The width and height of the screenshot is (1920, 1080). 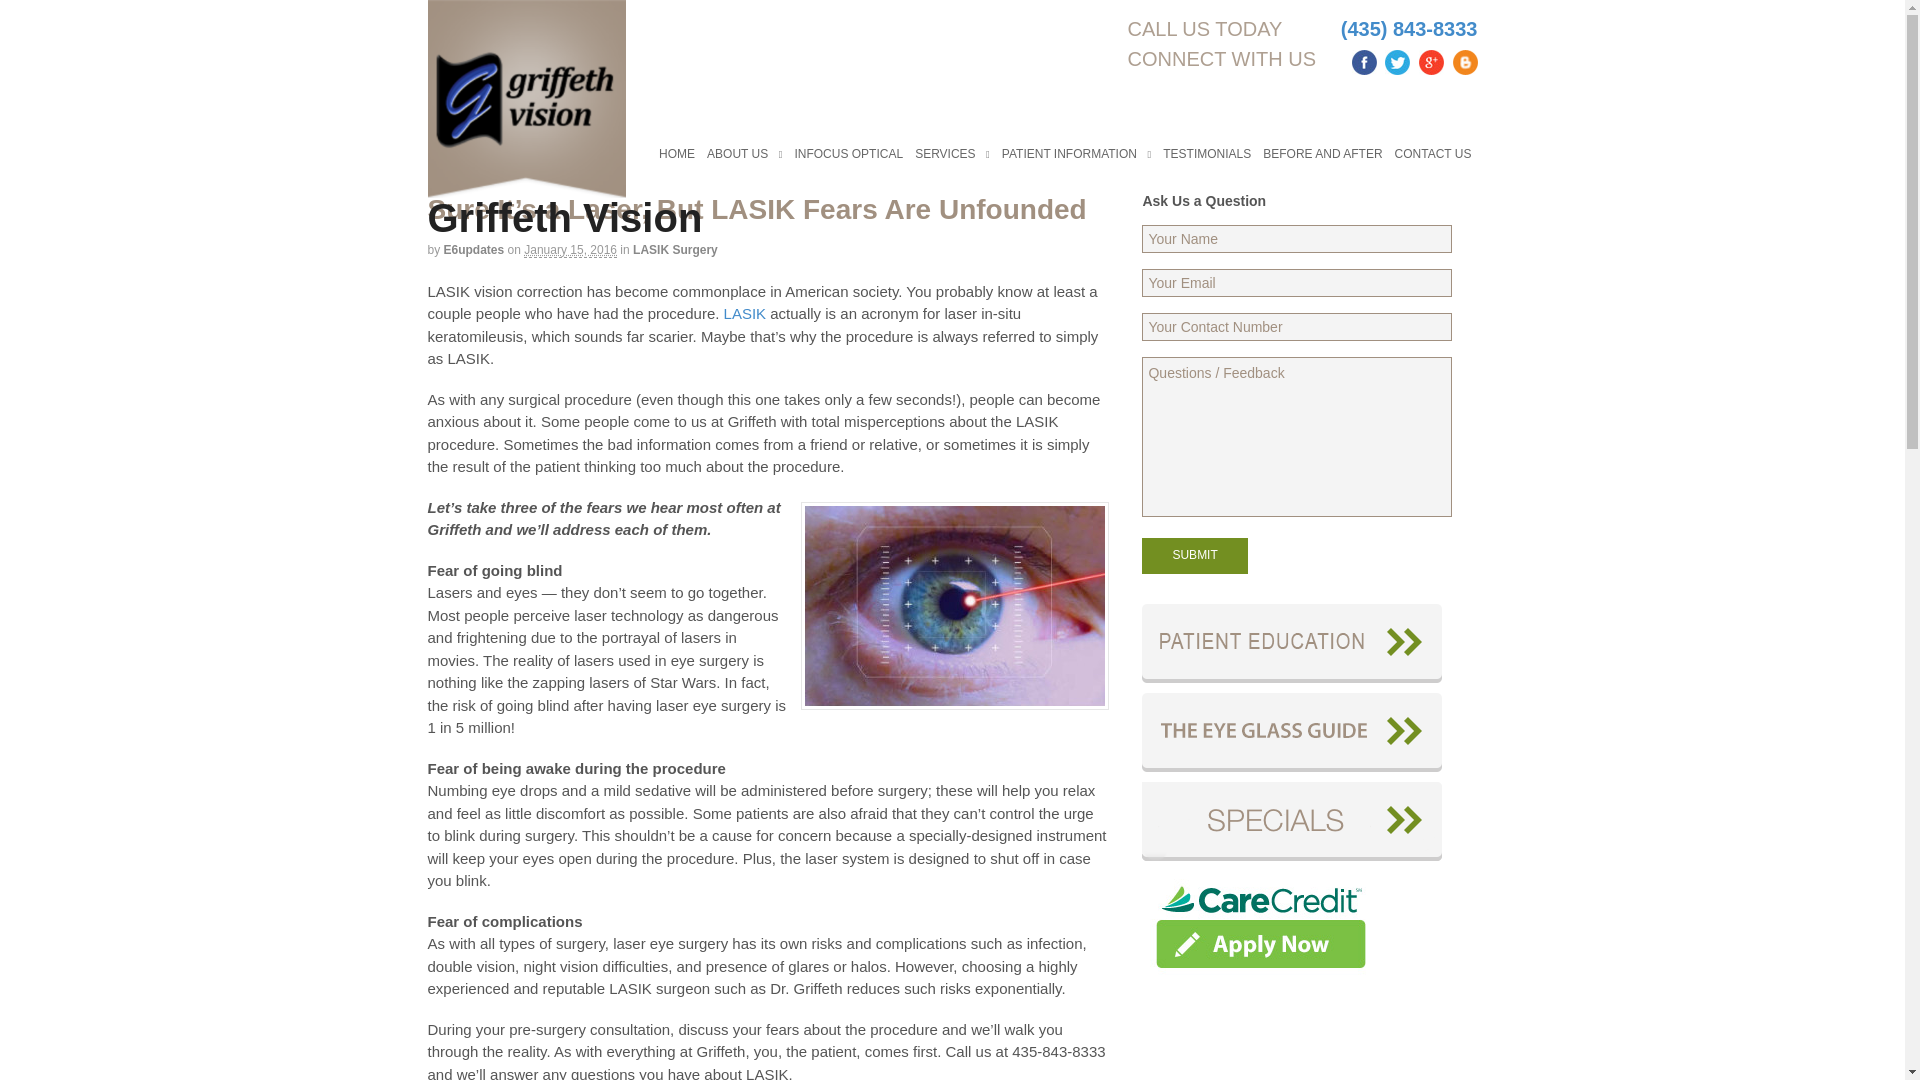 What do you see at coordinates (744, 154) in the screenshot?
I see `ABOUT US` at bounding box center [744, 154].